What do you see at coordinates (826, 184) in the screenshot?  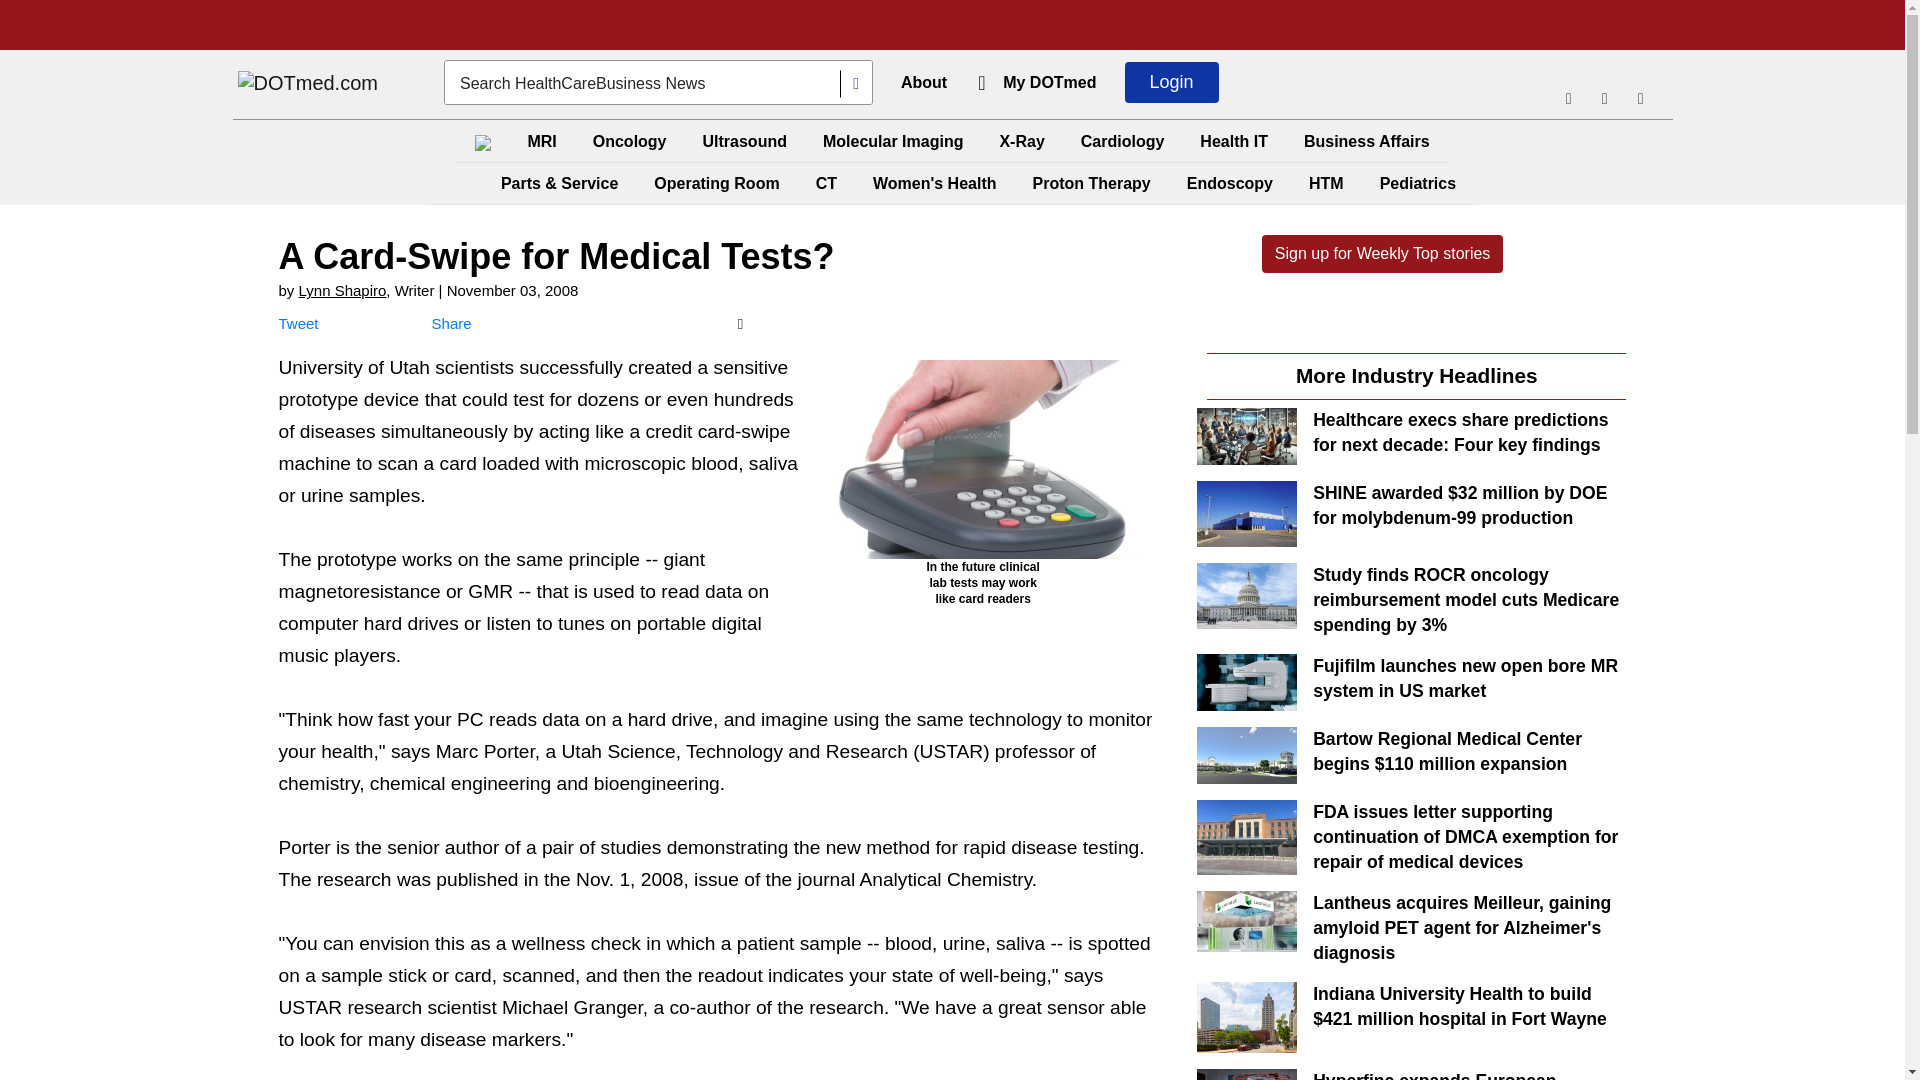 I see `CT` at bounding box center [826, 184].